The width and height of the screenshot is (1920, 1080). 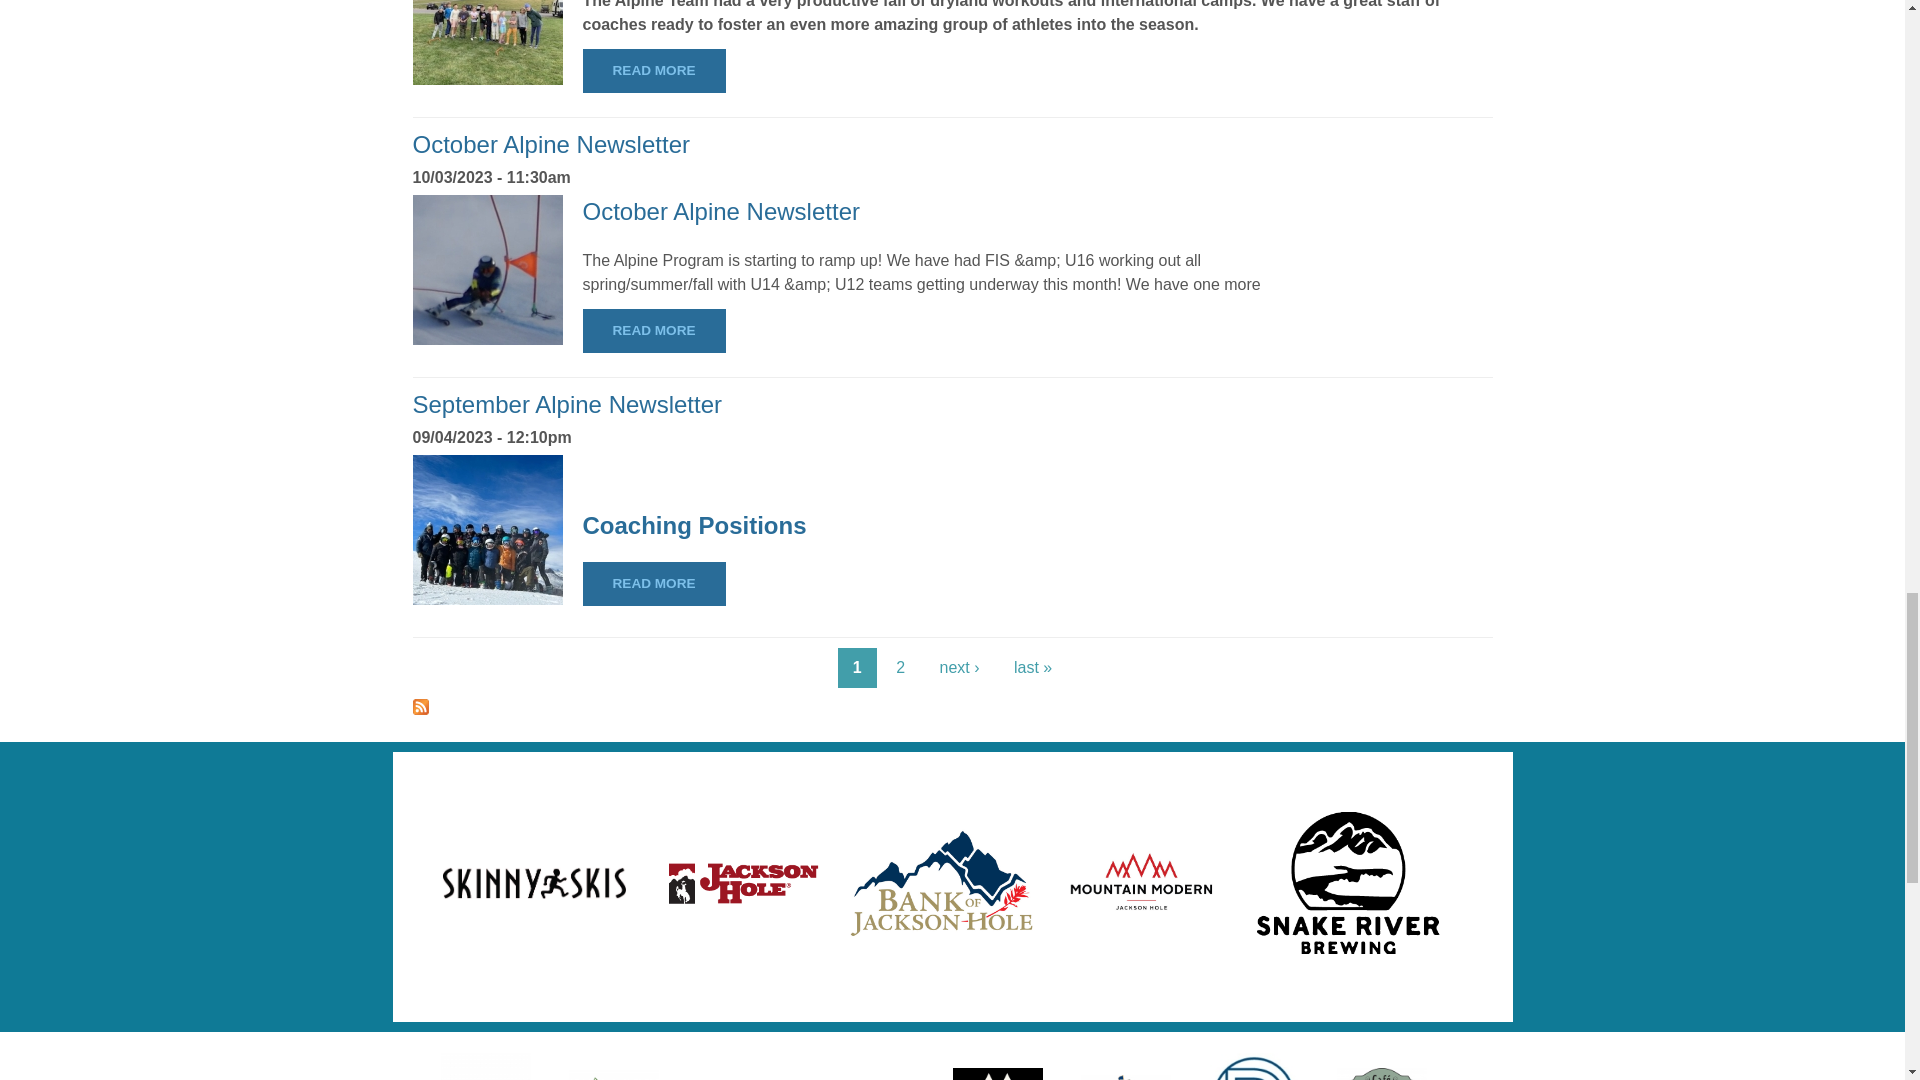 I want to click on Go to next page, so click(x=958, y=668).